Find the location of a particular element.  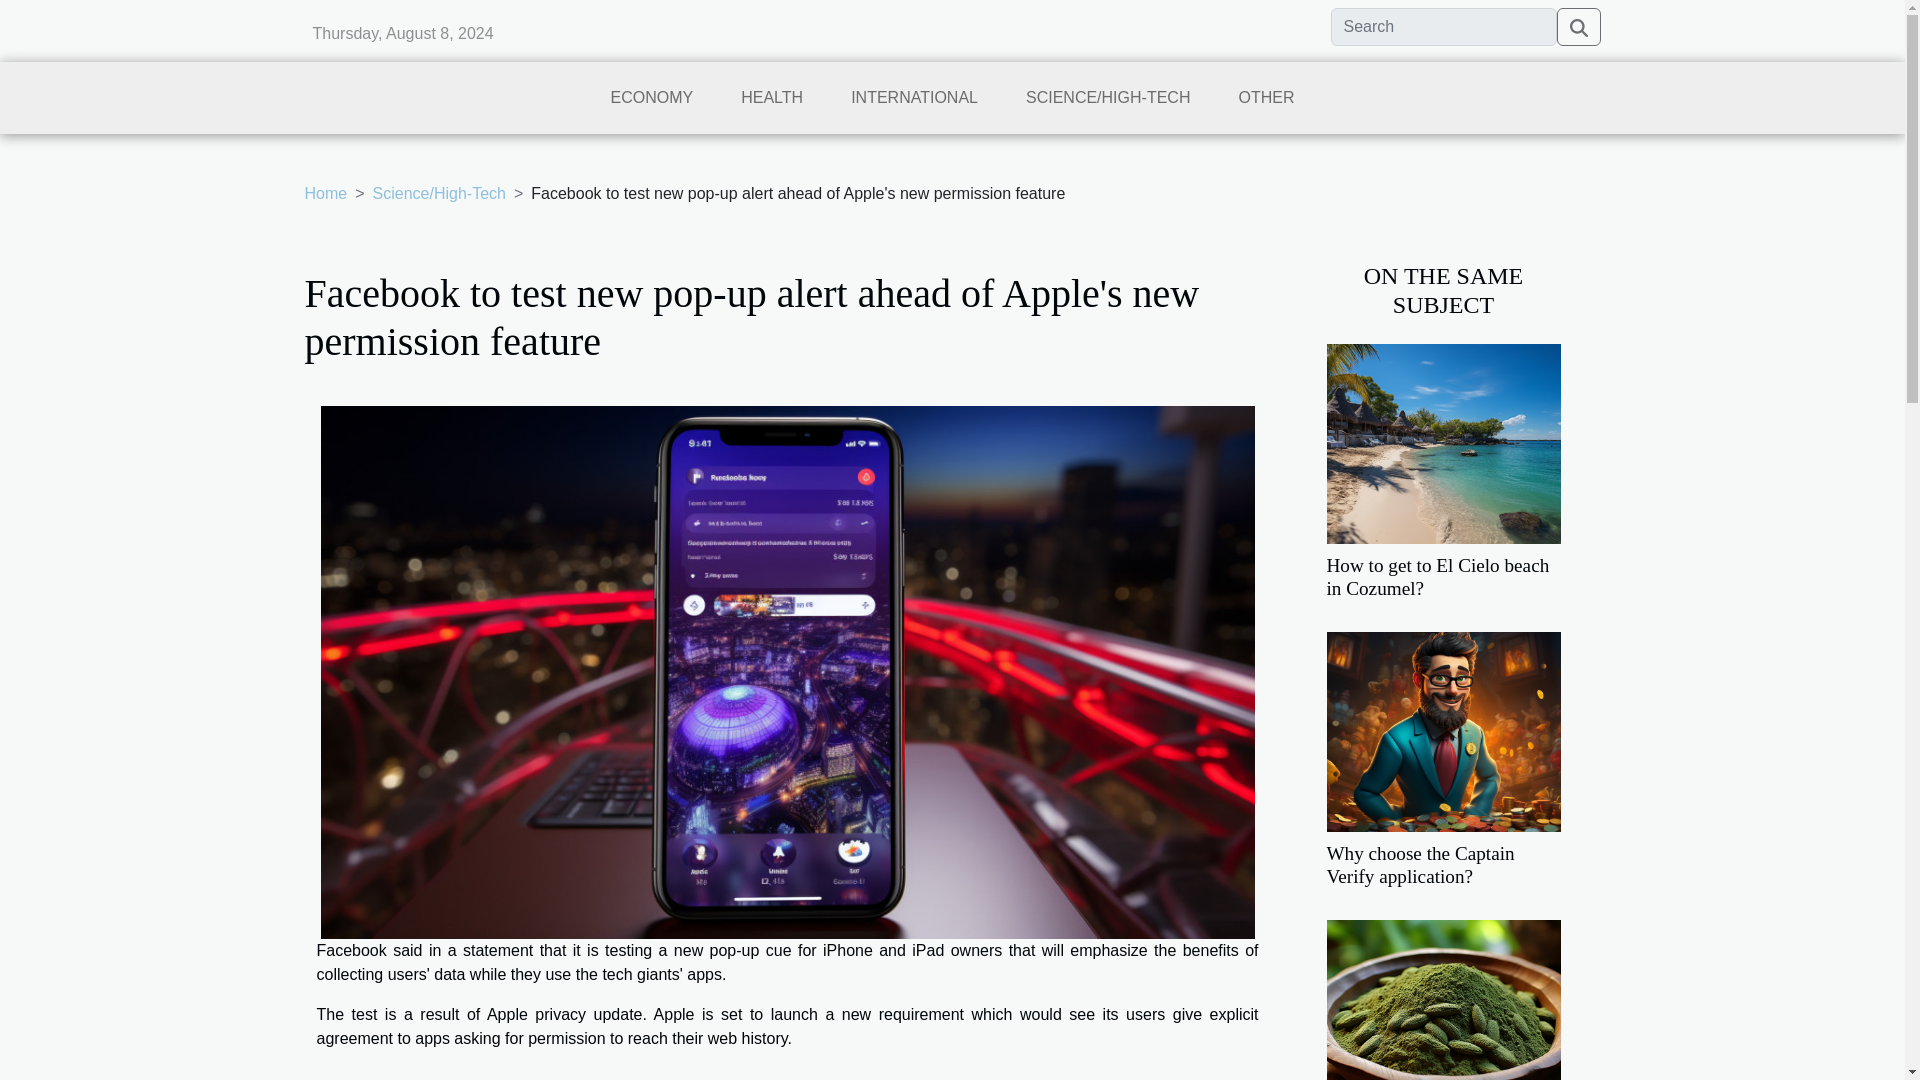

Why choose the Captain Verify application? is located at coordinates (1442, 730).